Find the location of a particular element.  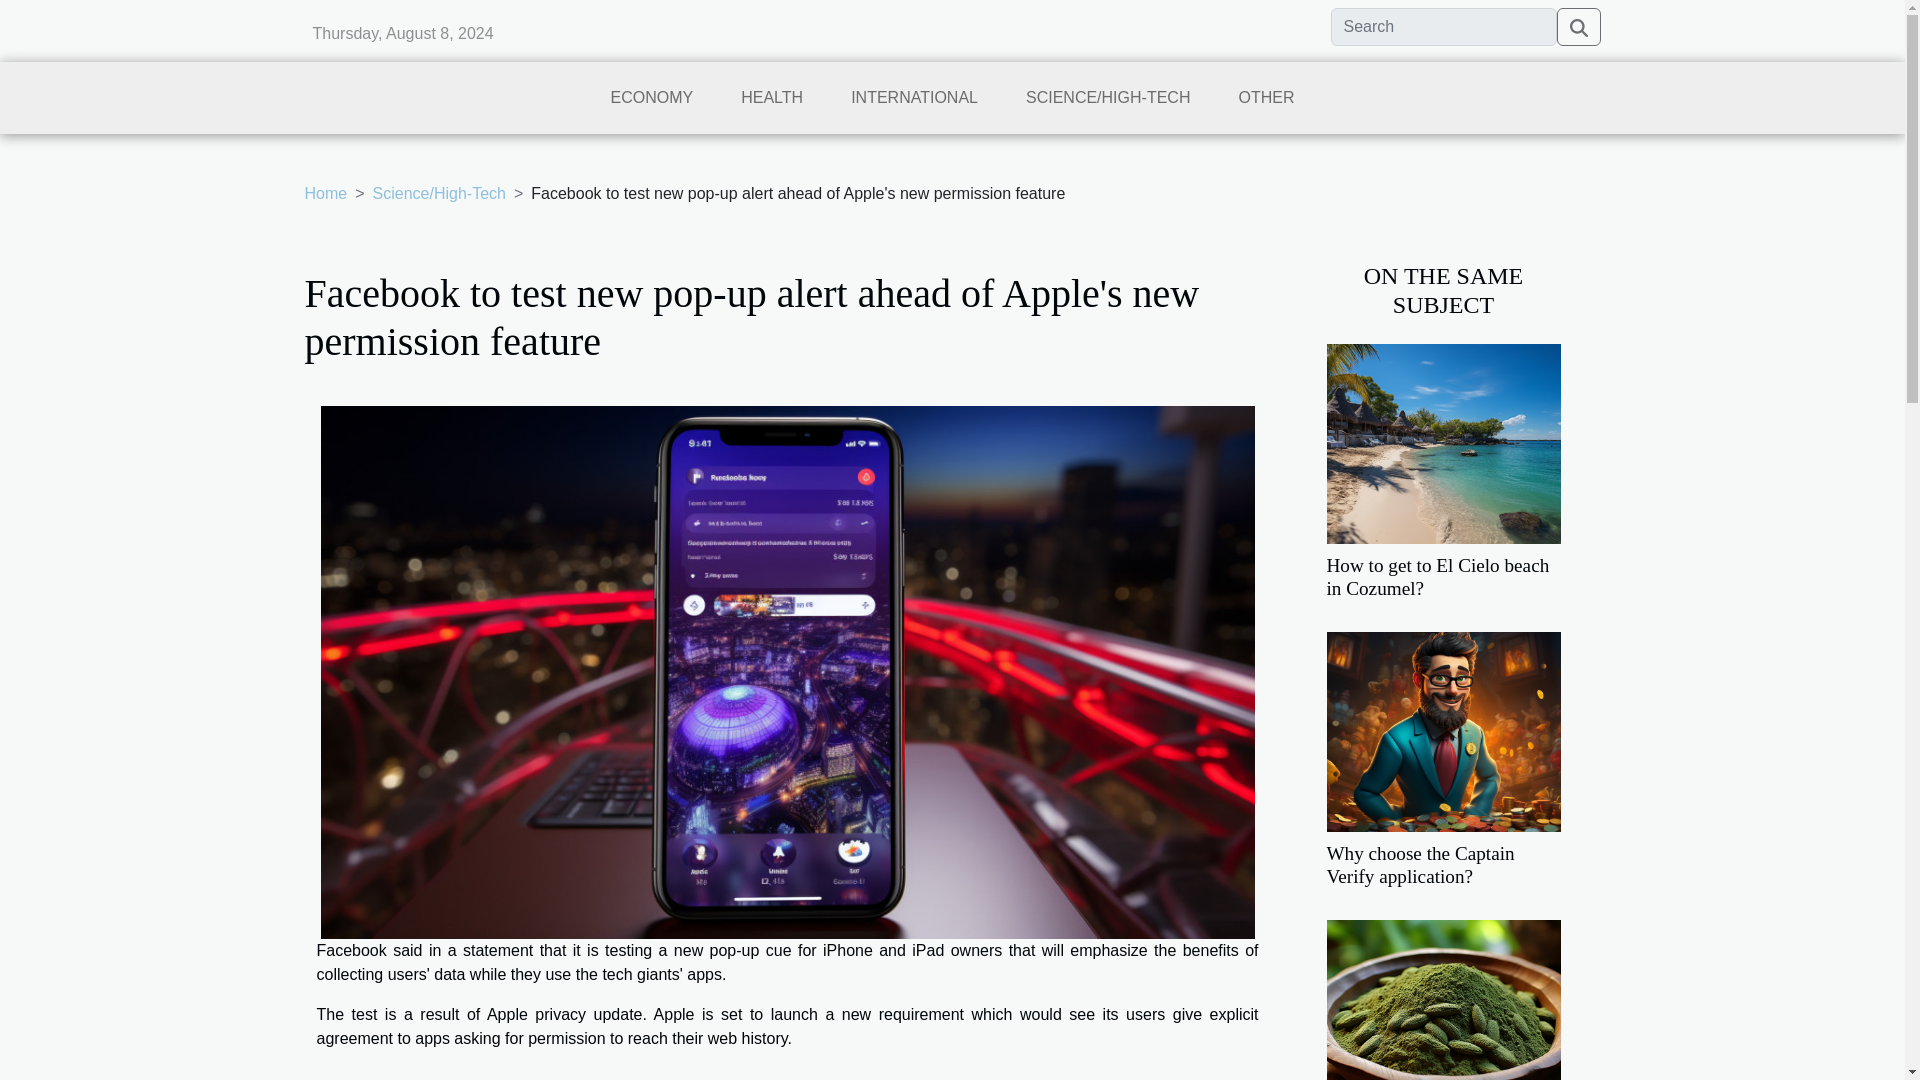

Why choose the Captain Verify application? is located at coordinates (1442, 730).